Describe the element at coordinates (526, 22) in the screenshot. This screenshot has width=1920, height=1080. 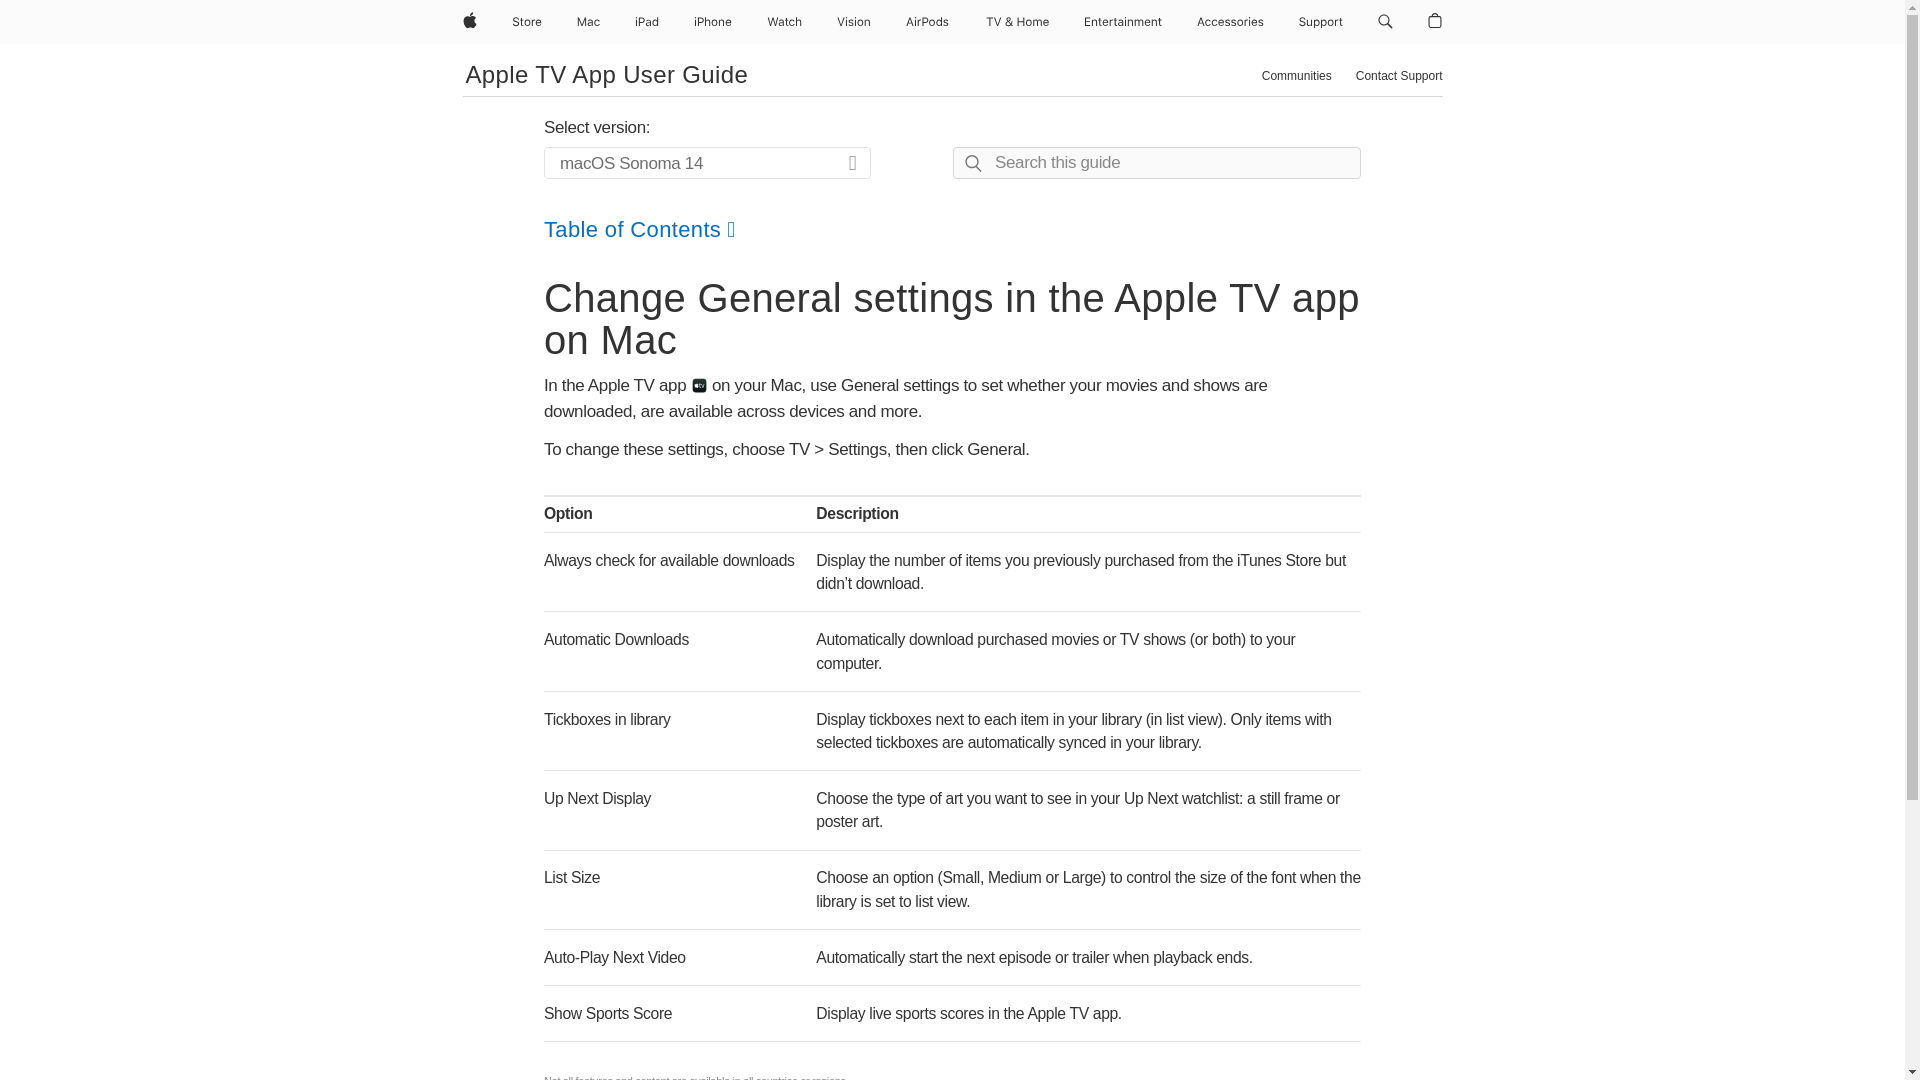
I see `Store` at that location.